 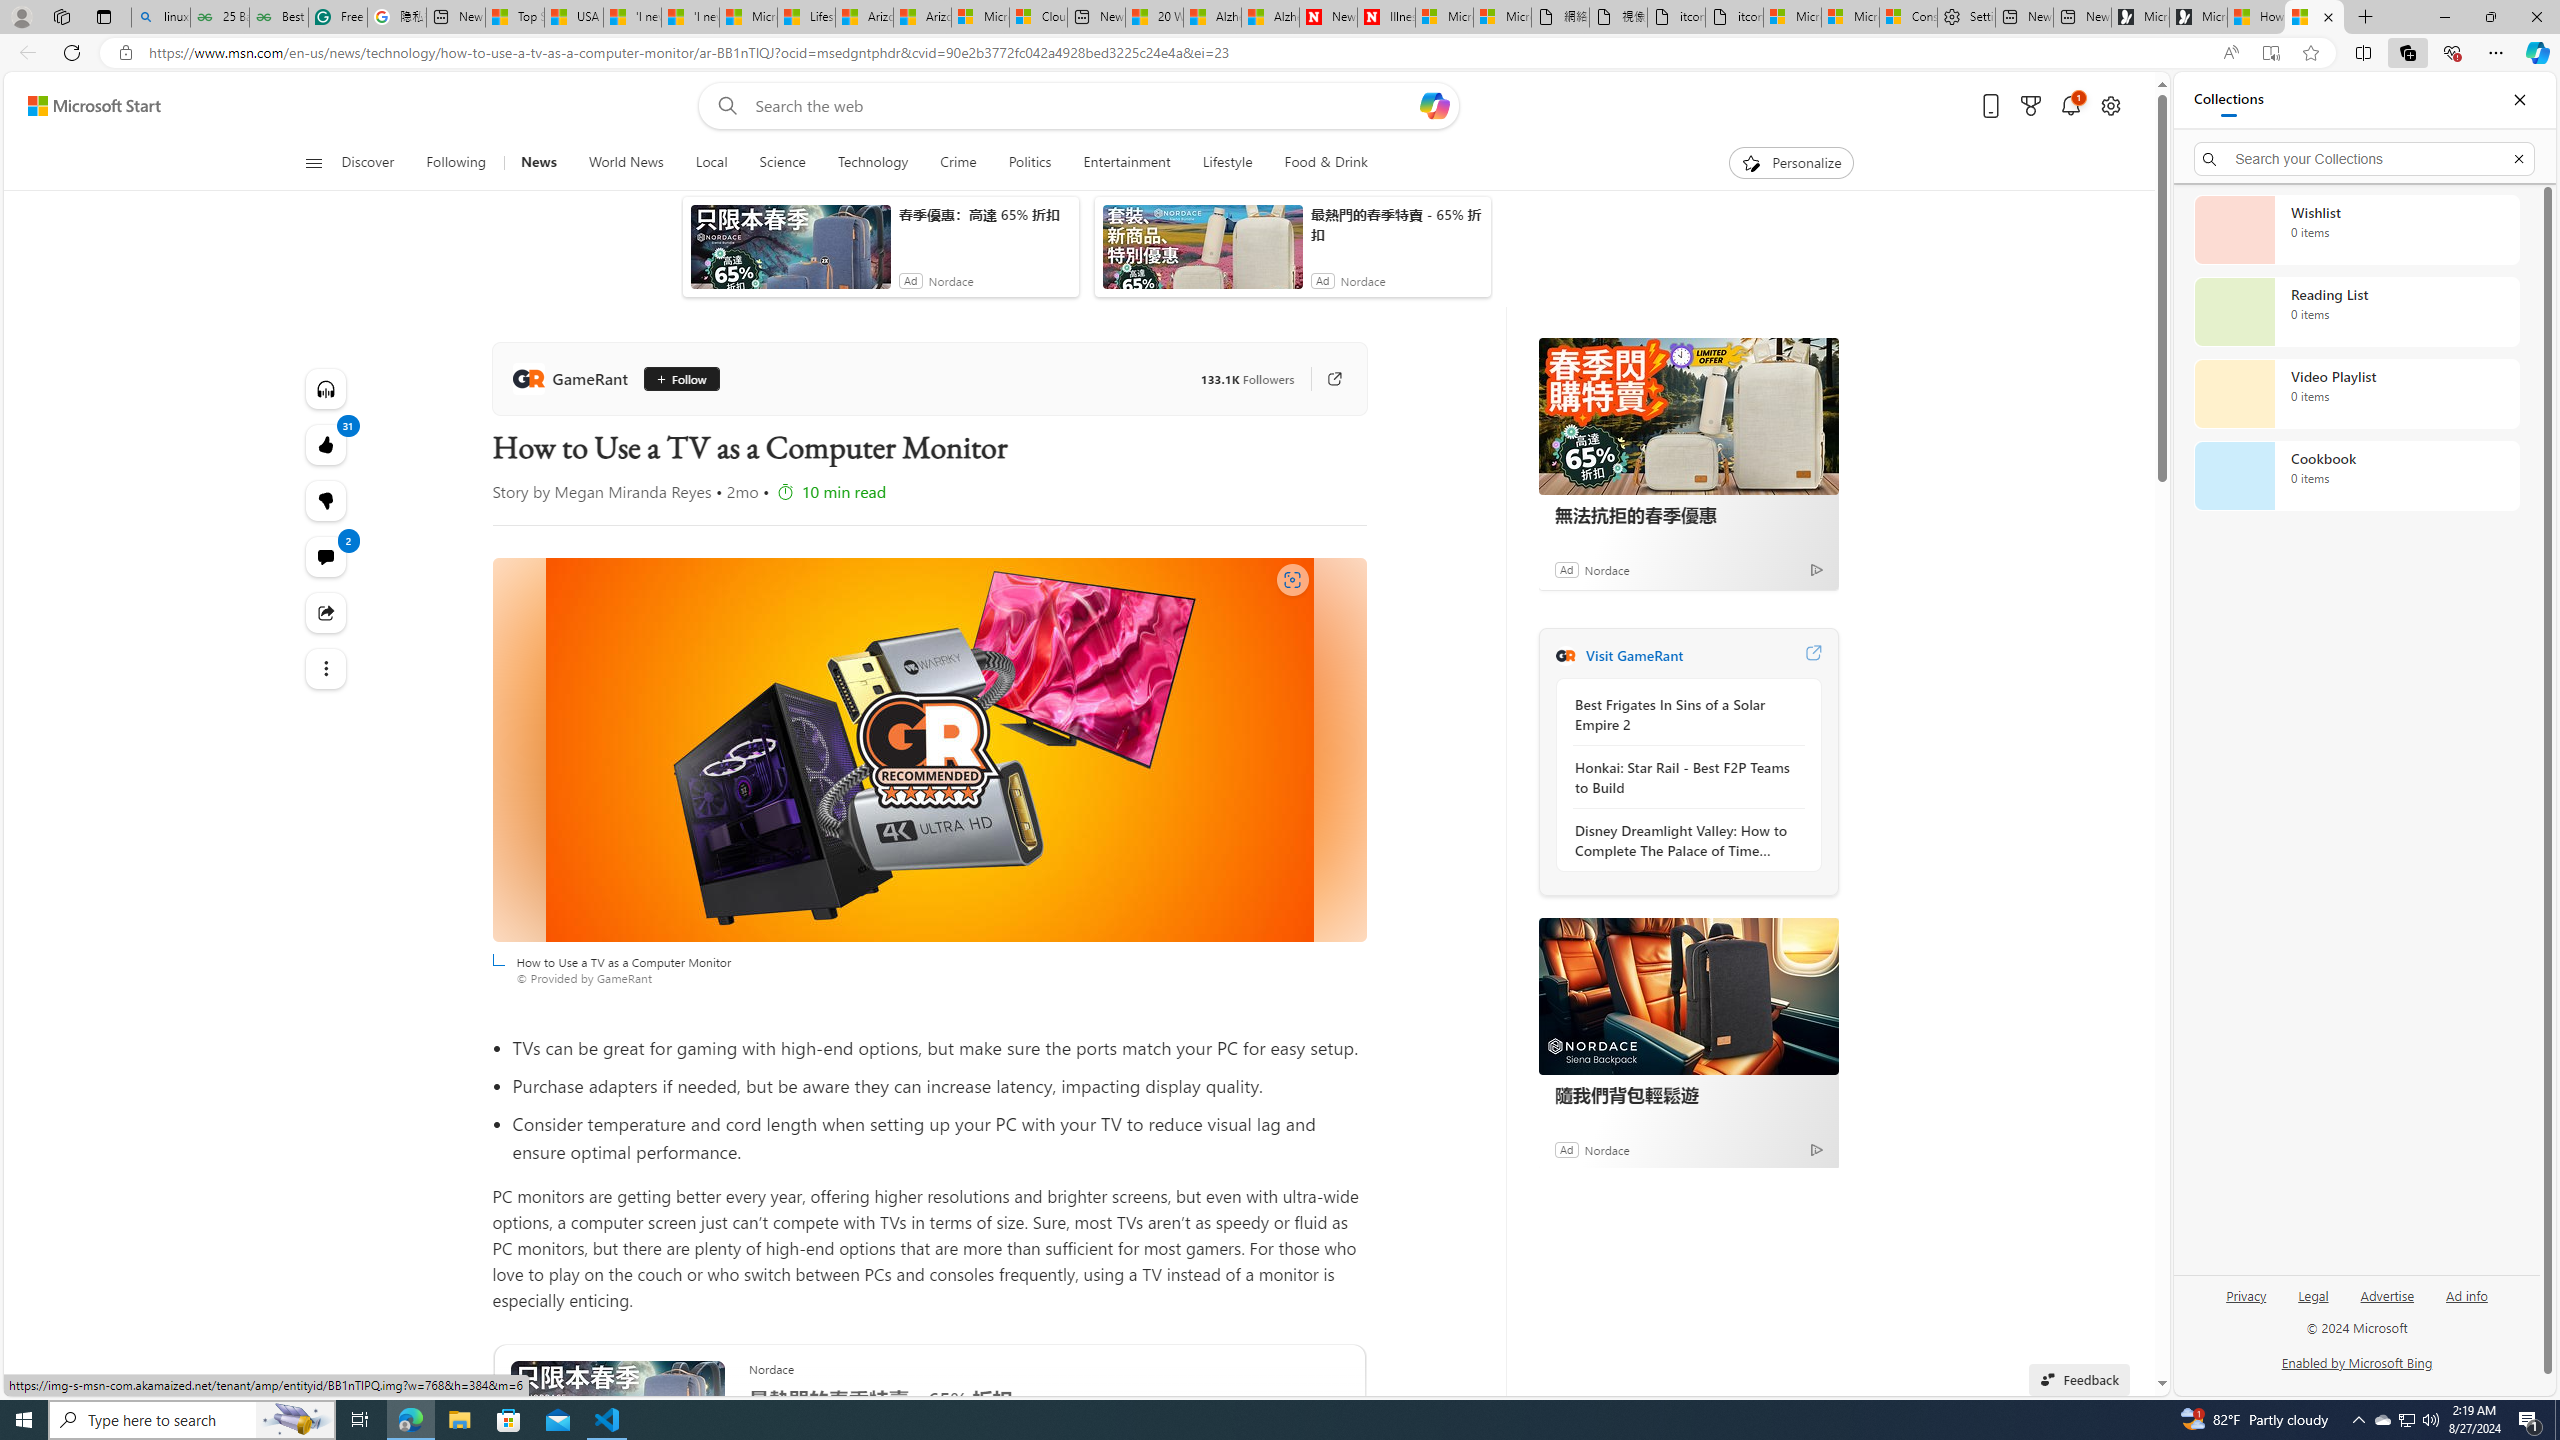 What do you see at coordinates (324, 444) in the screenshot?
I see `31 Like` at bounding box center [324, 444].